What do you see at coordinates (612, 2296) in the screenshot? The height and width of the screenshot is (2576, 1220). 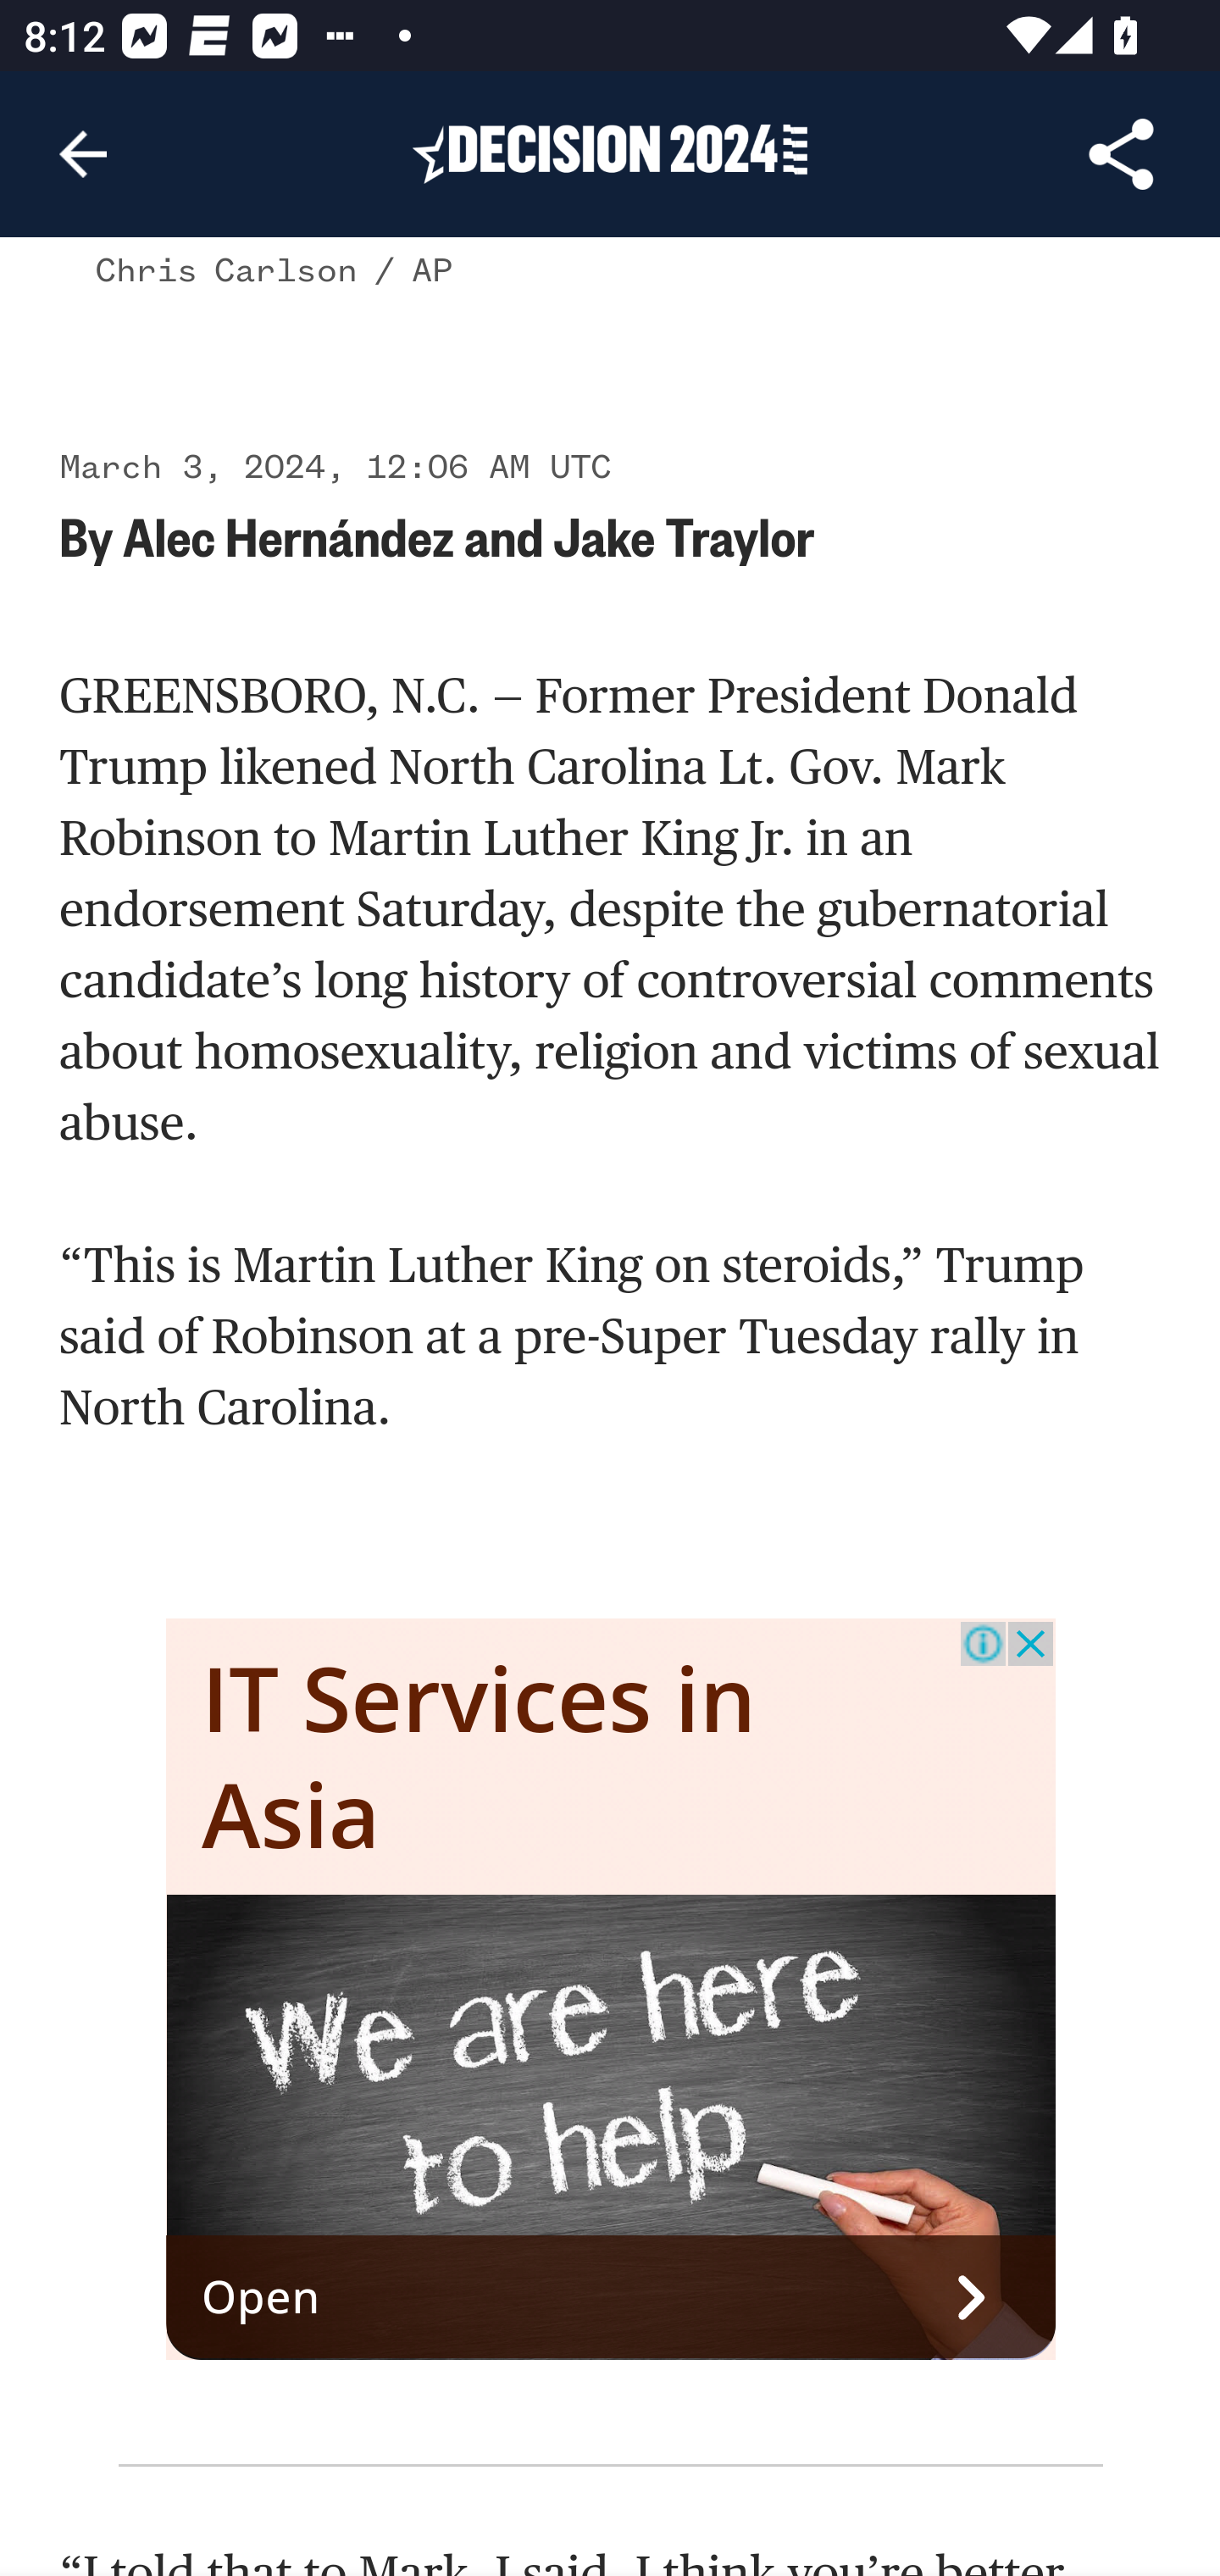 I see `Open` at bounding box center [612, 2296].